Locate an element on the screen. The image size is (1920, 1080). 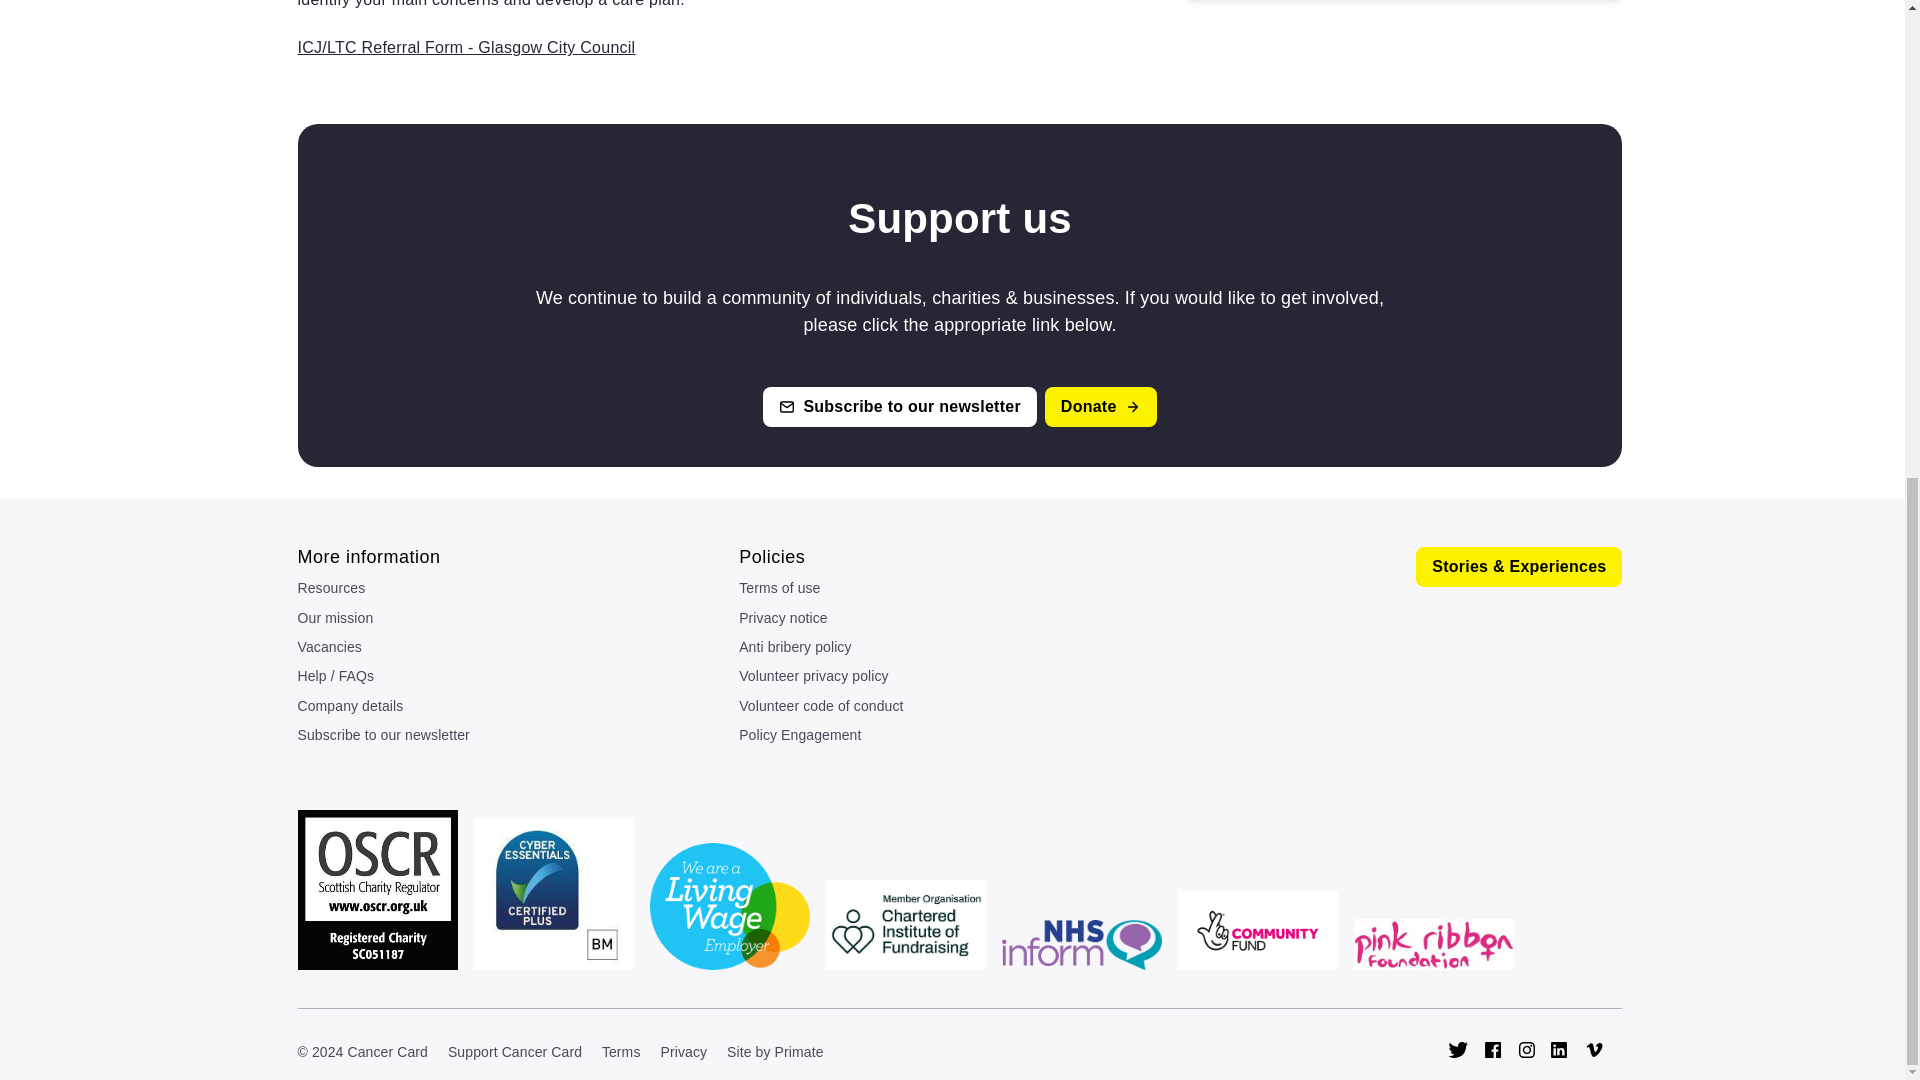
Donate is located at coordinates (1100, 406).